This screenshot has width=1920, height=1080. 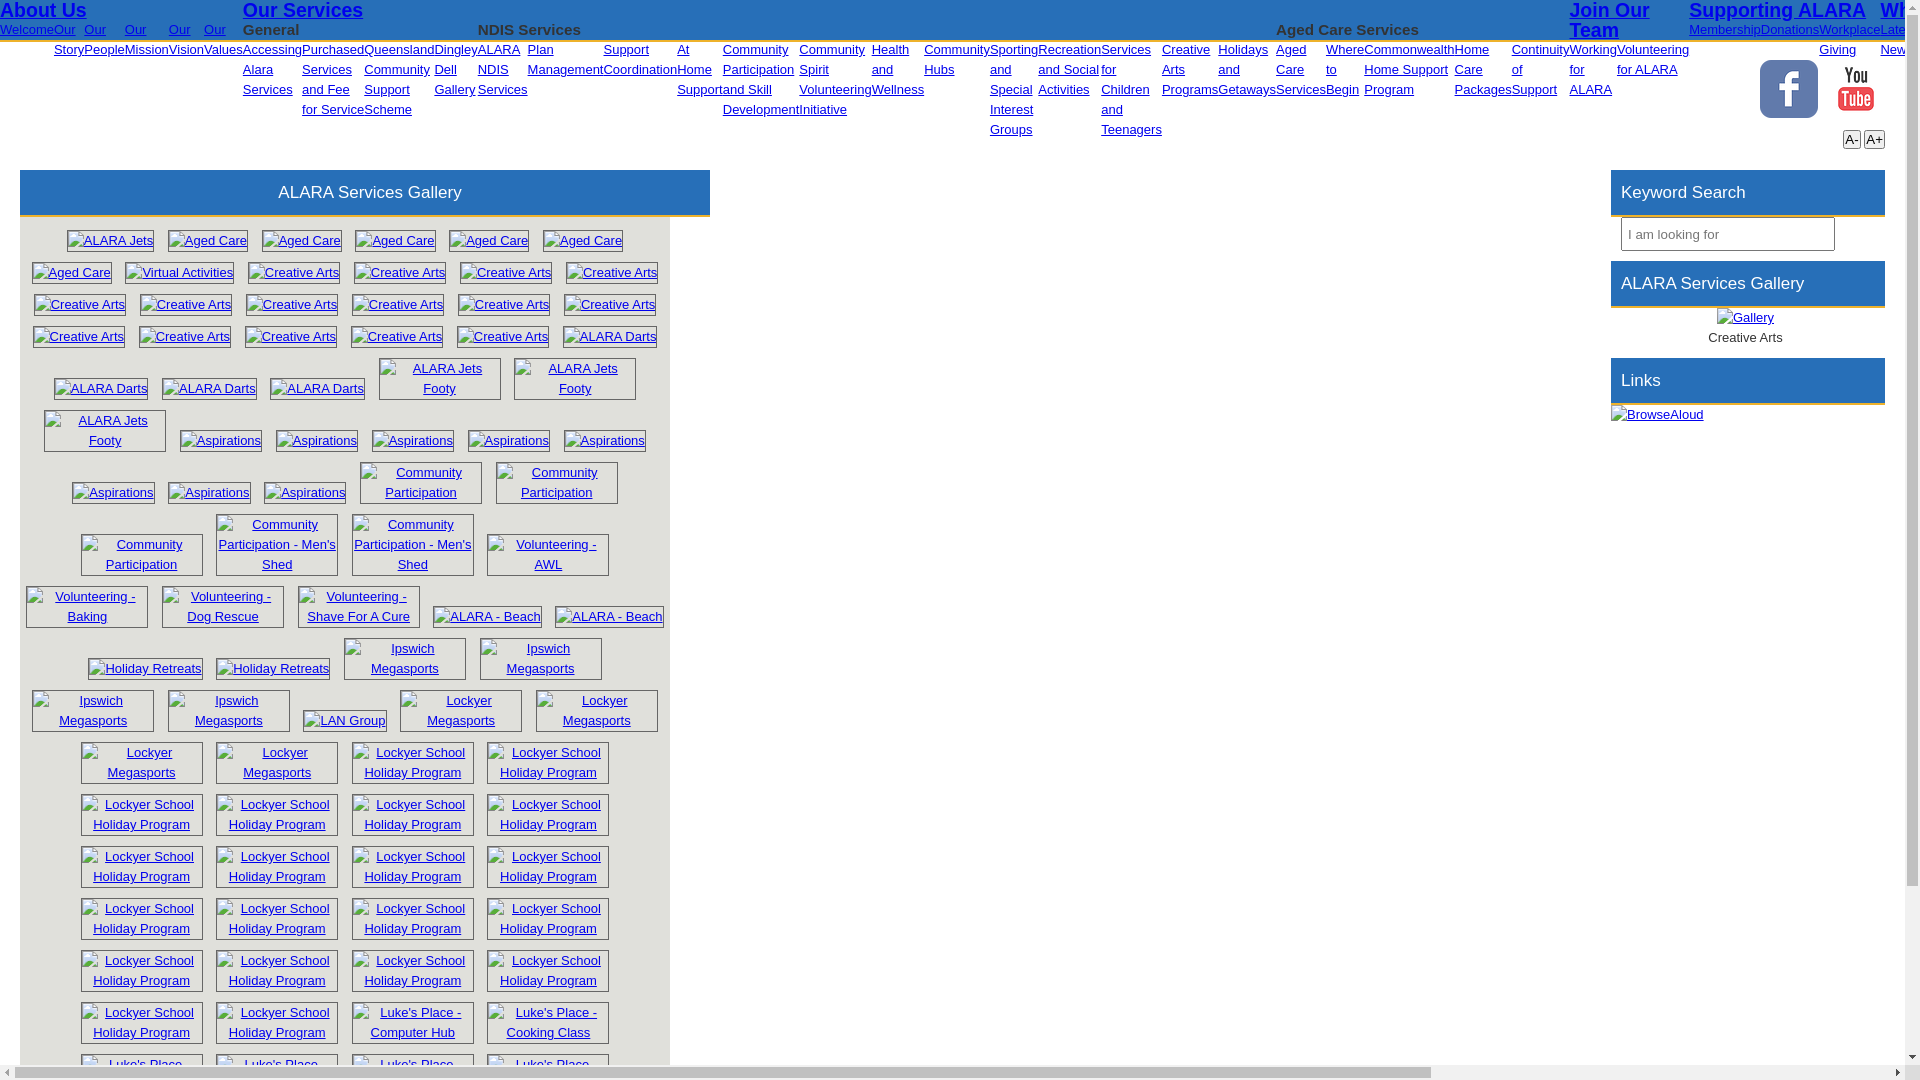 I want to click on Lockyer School Holiday Program, so click(x=142, y=1023).